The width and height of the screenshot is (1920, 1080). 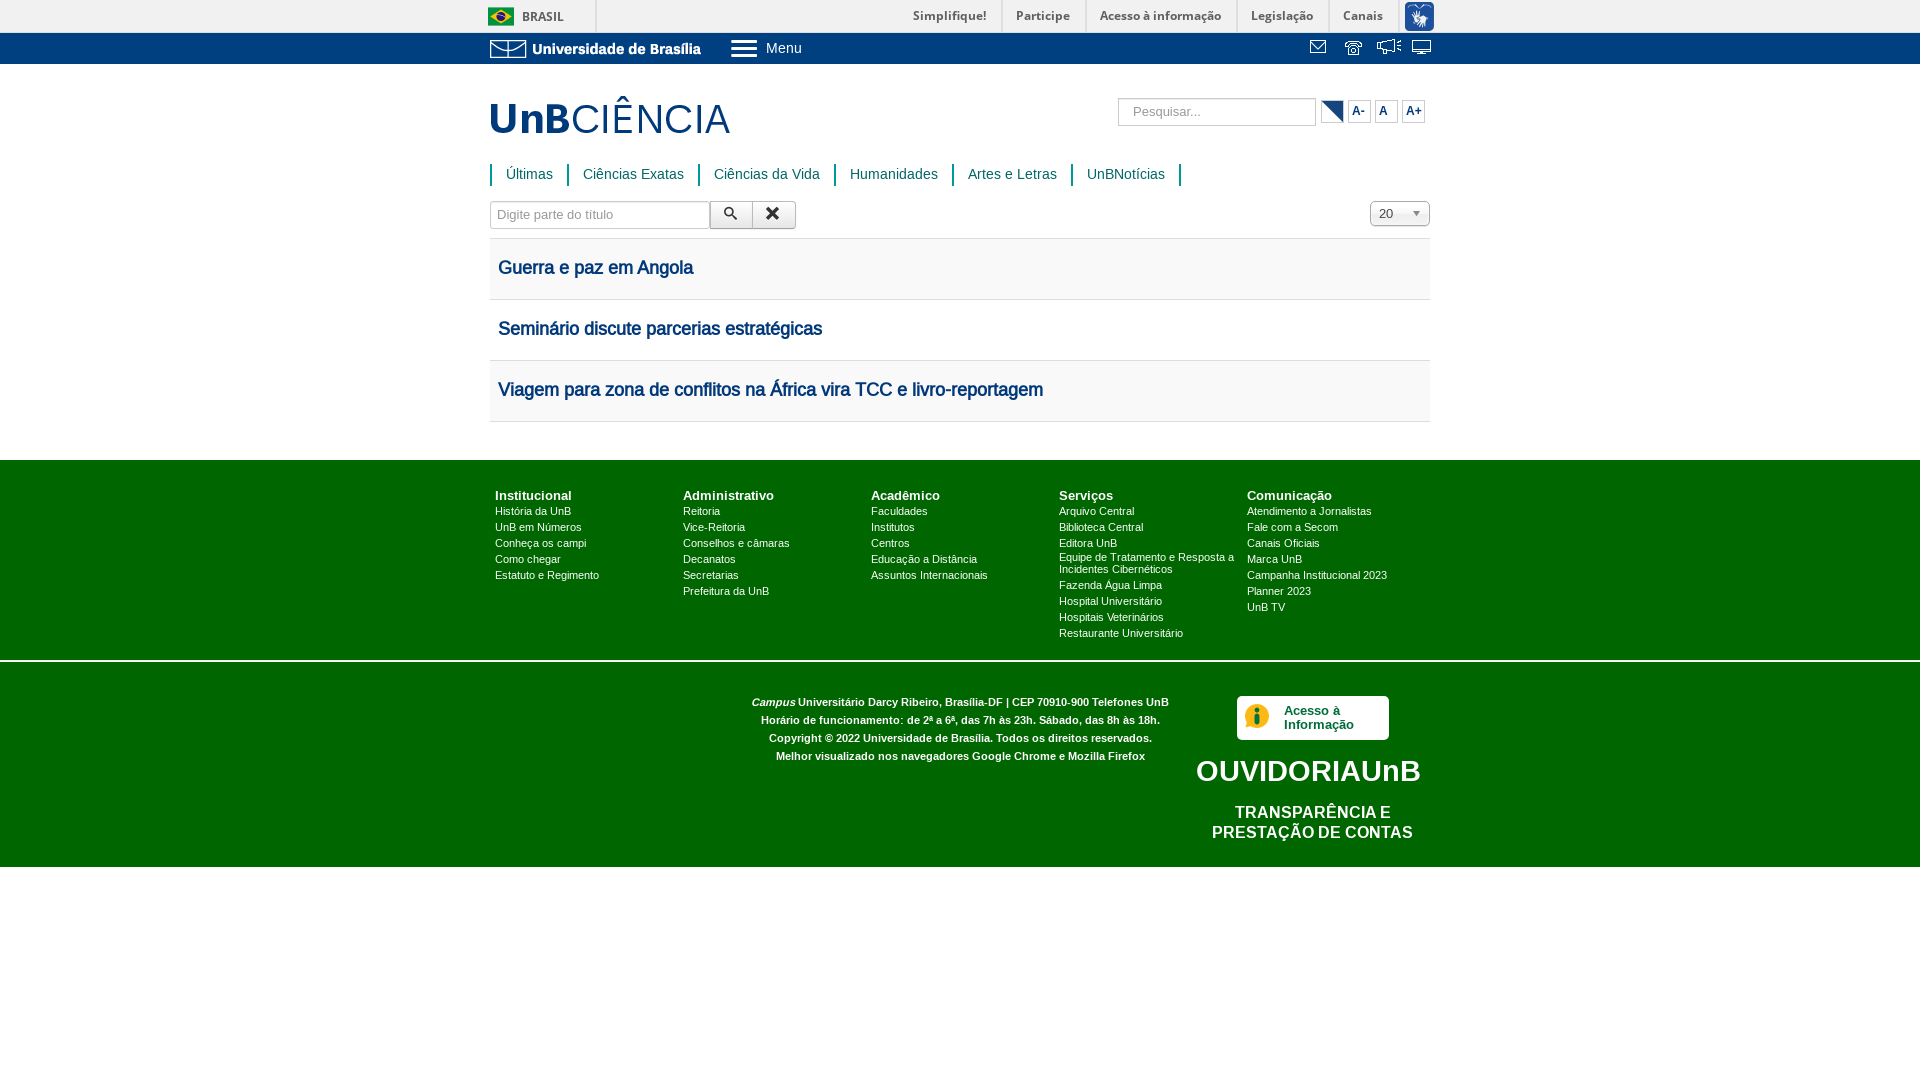 I want to click on A-, so click(x=1360, y=112).